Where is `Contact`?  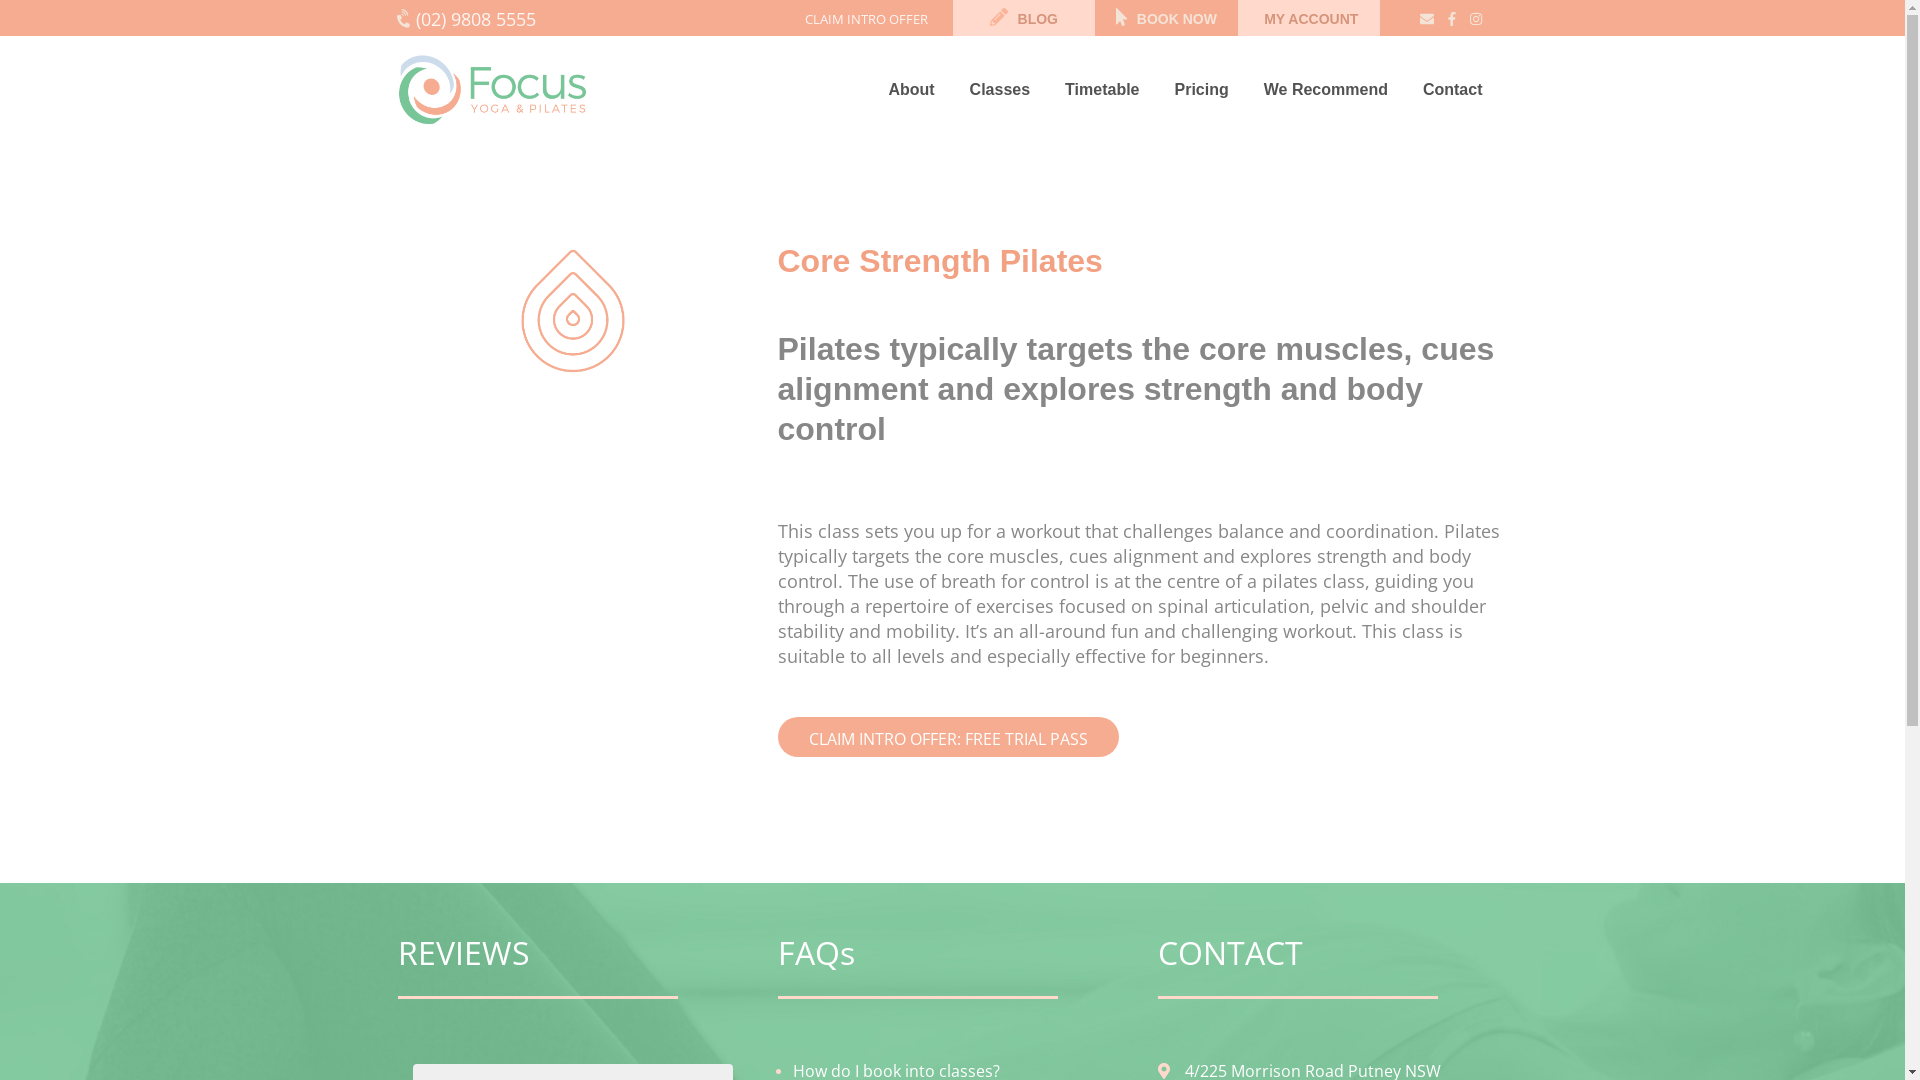 Contact is located at coordinates (1460, 90).